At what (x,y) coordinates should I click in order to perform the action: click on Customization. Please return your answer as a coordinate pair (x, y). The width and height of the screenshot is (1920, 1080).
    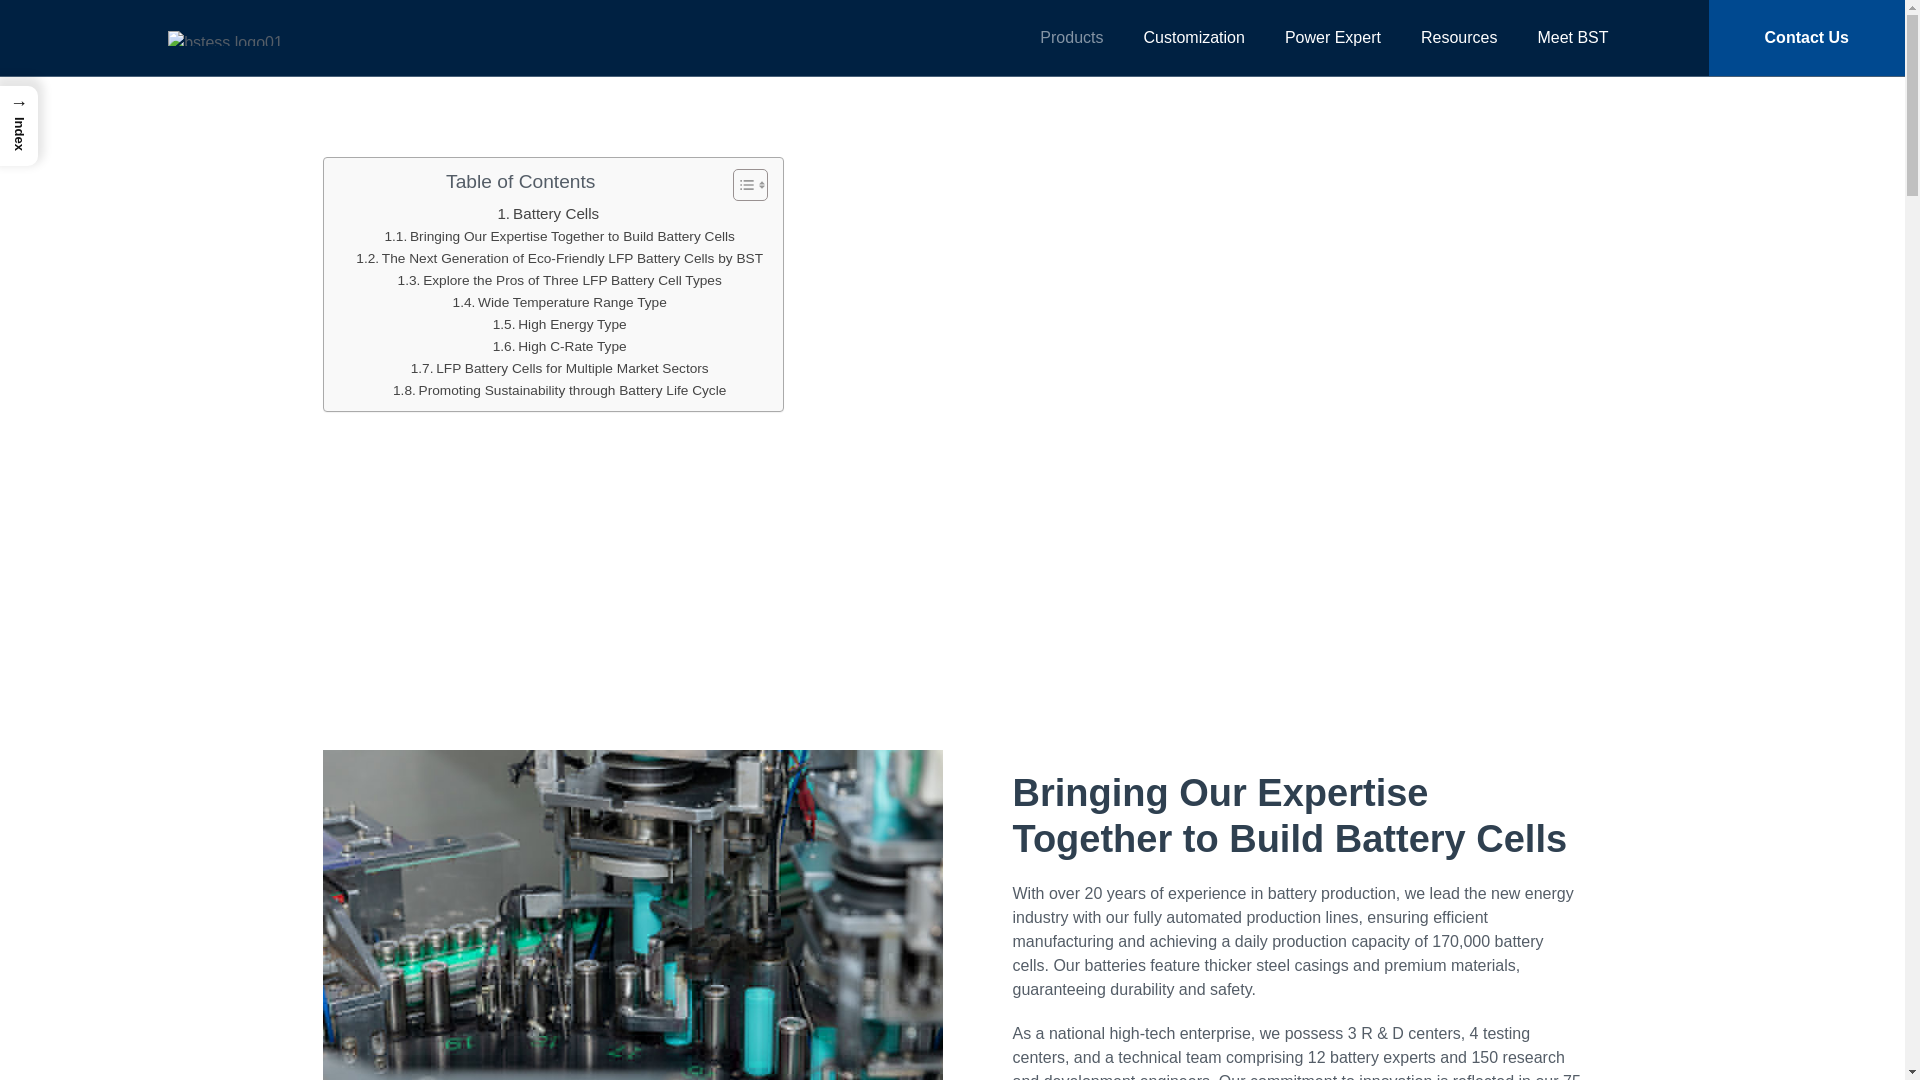
    Looking at the image, I should click on (559, 390).